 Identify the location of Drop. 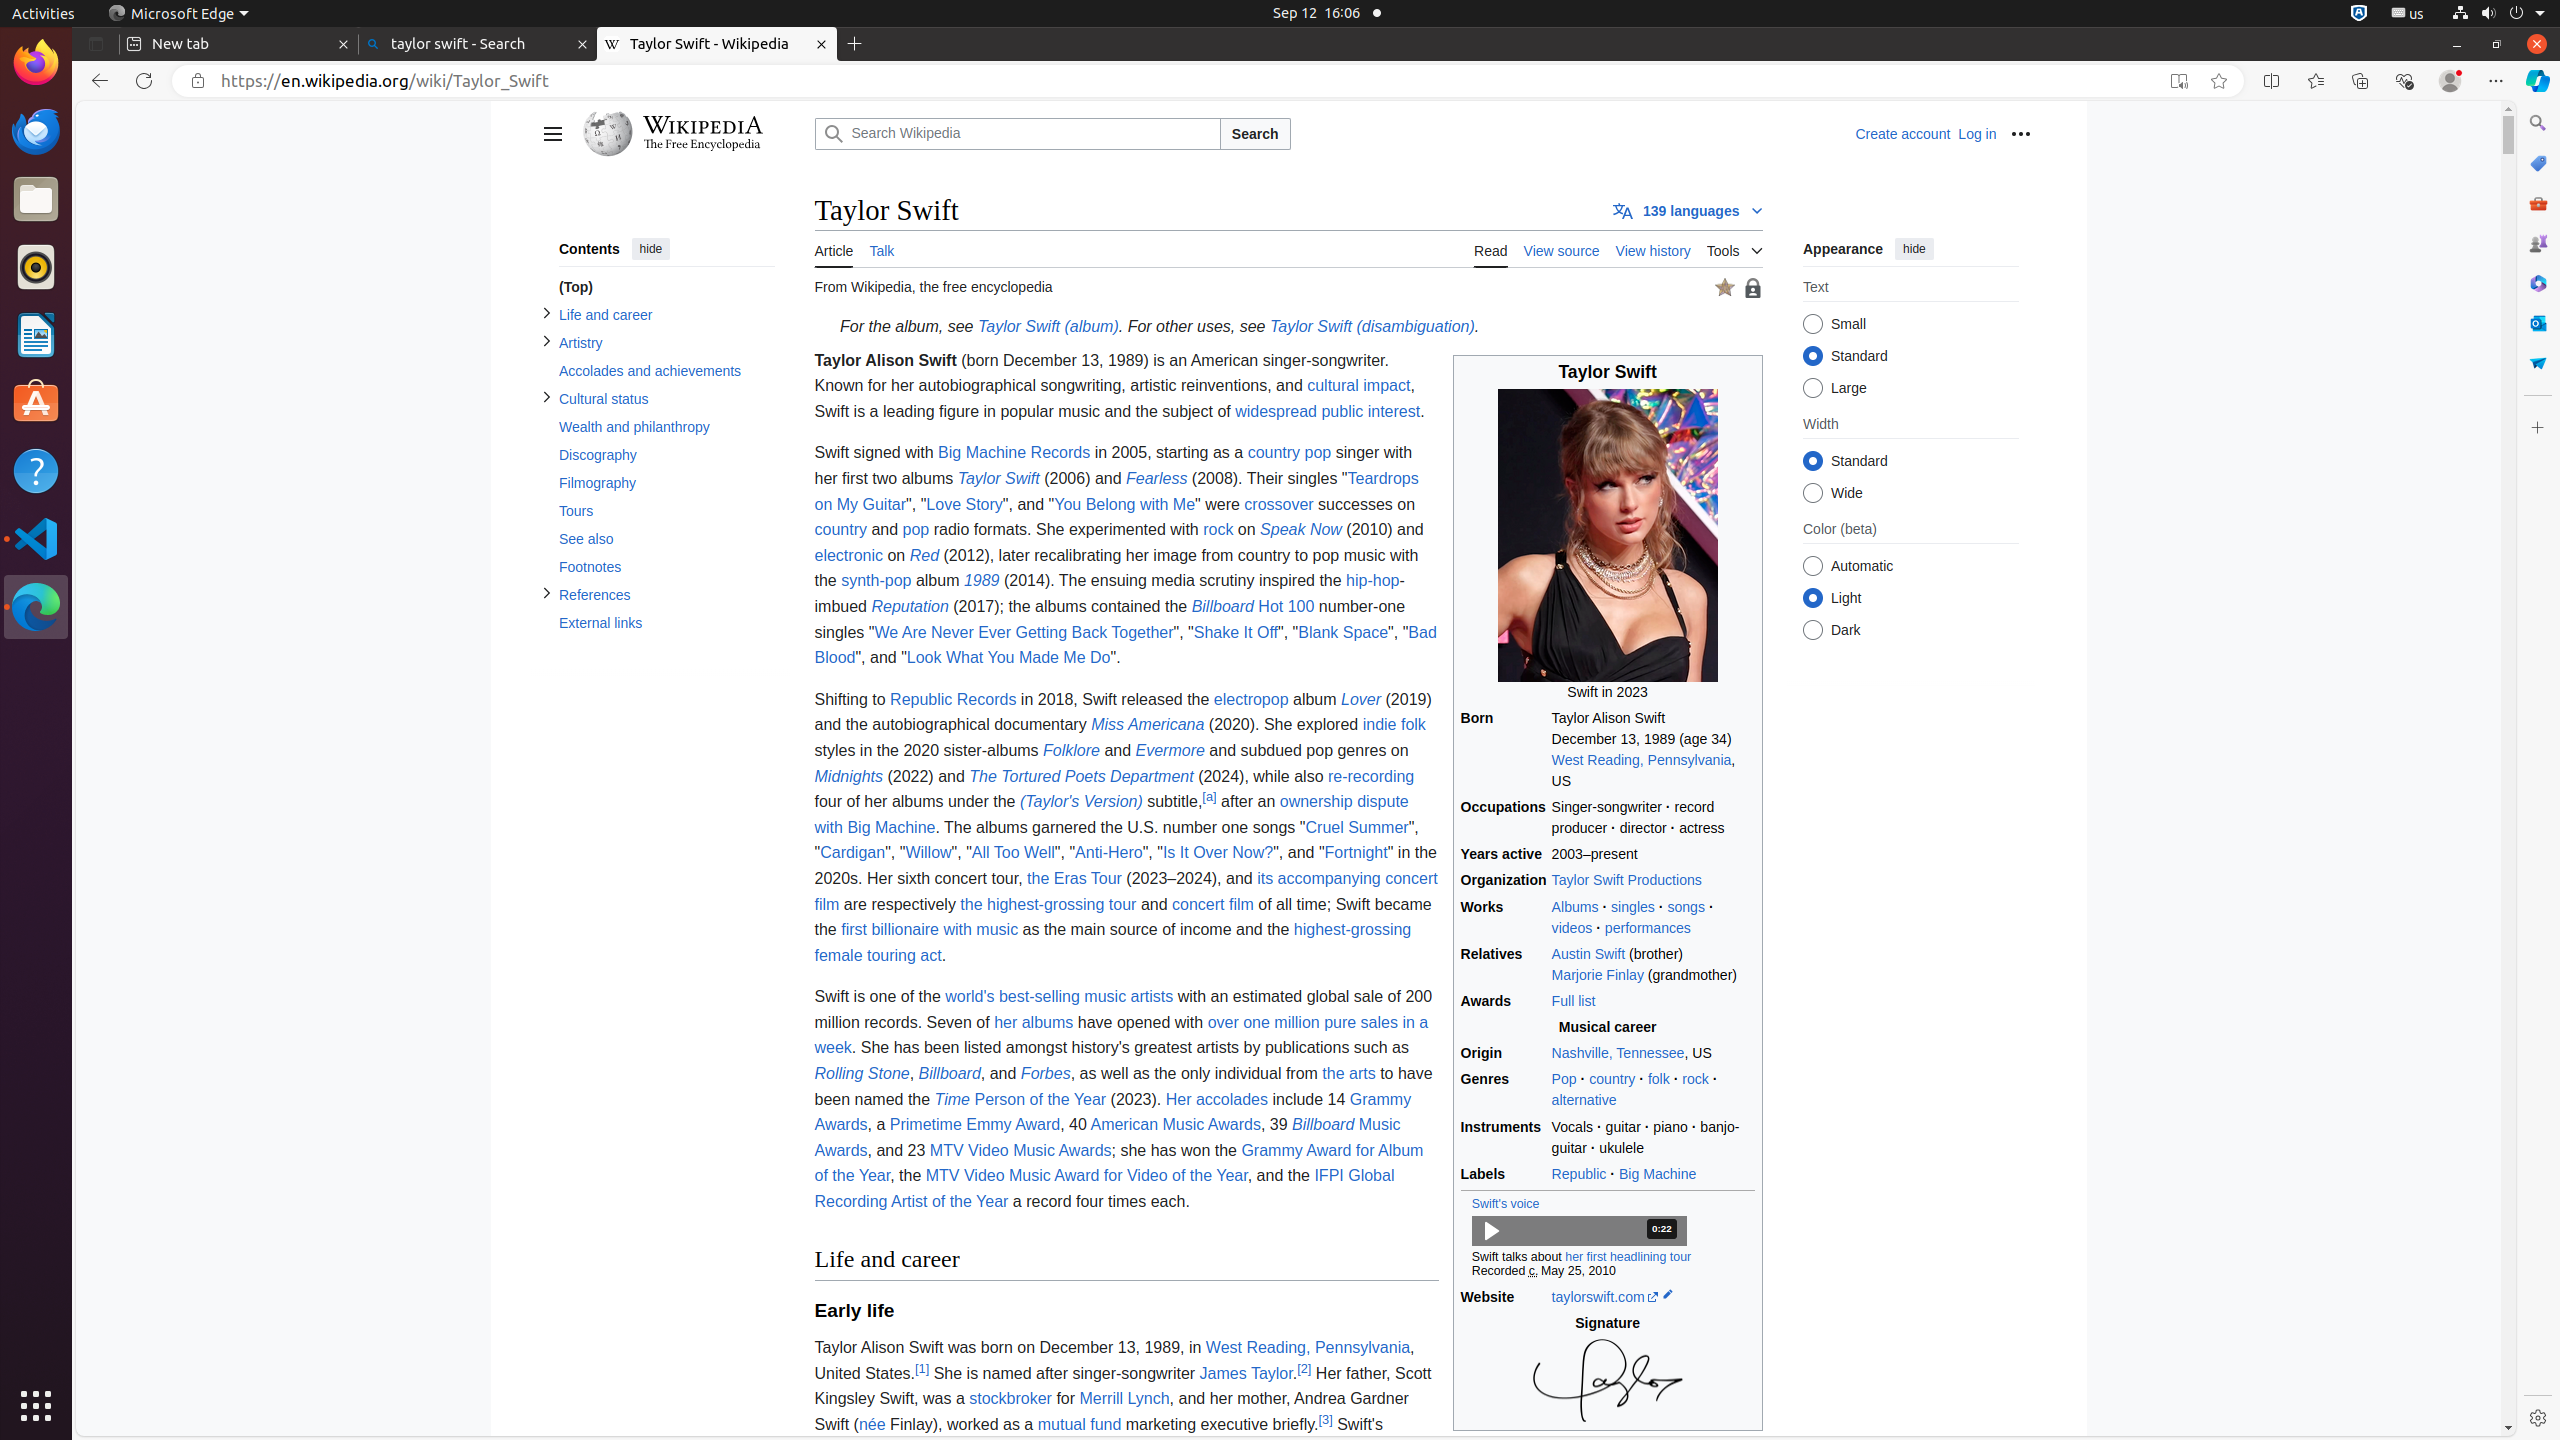
(2538, 363).